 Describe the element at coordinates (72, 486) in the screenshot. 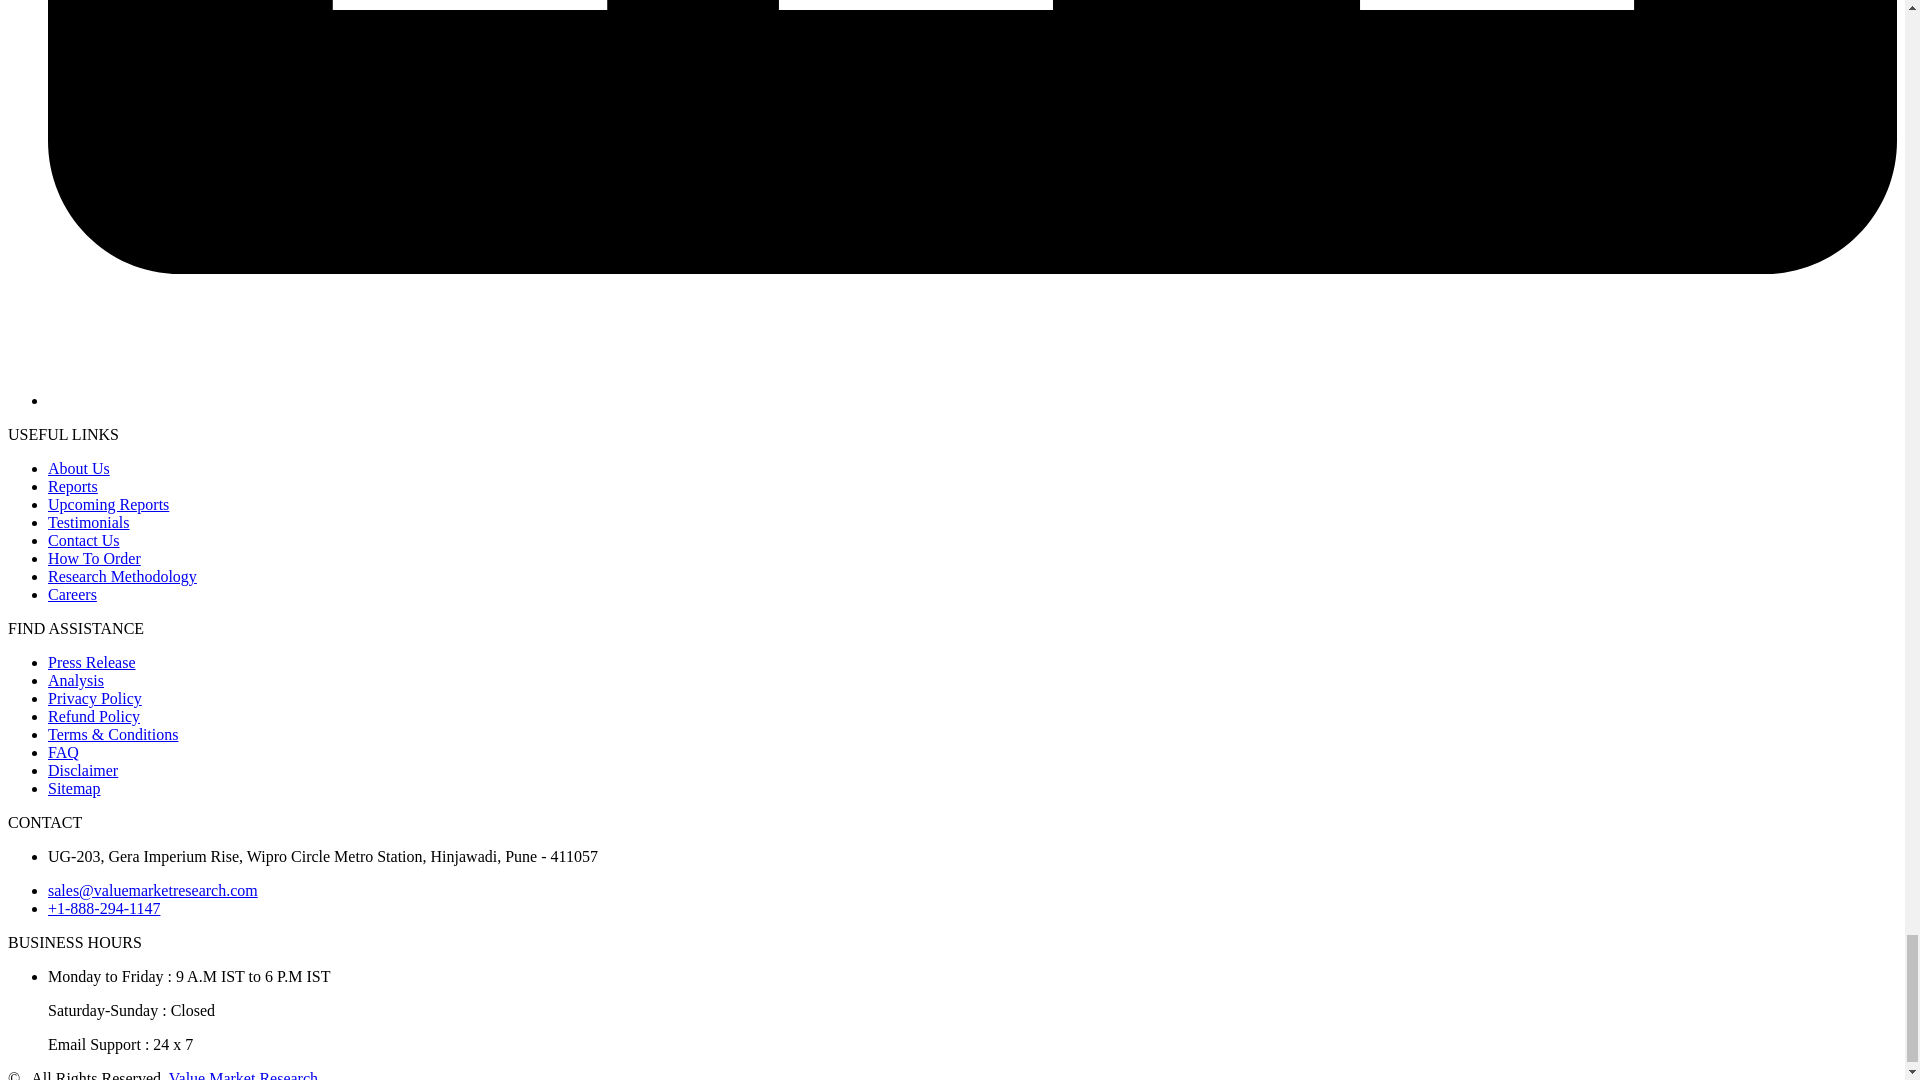

I see `Reports` at that location.